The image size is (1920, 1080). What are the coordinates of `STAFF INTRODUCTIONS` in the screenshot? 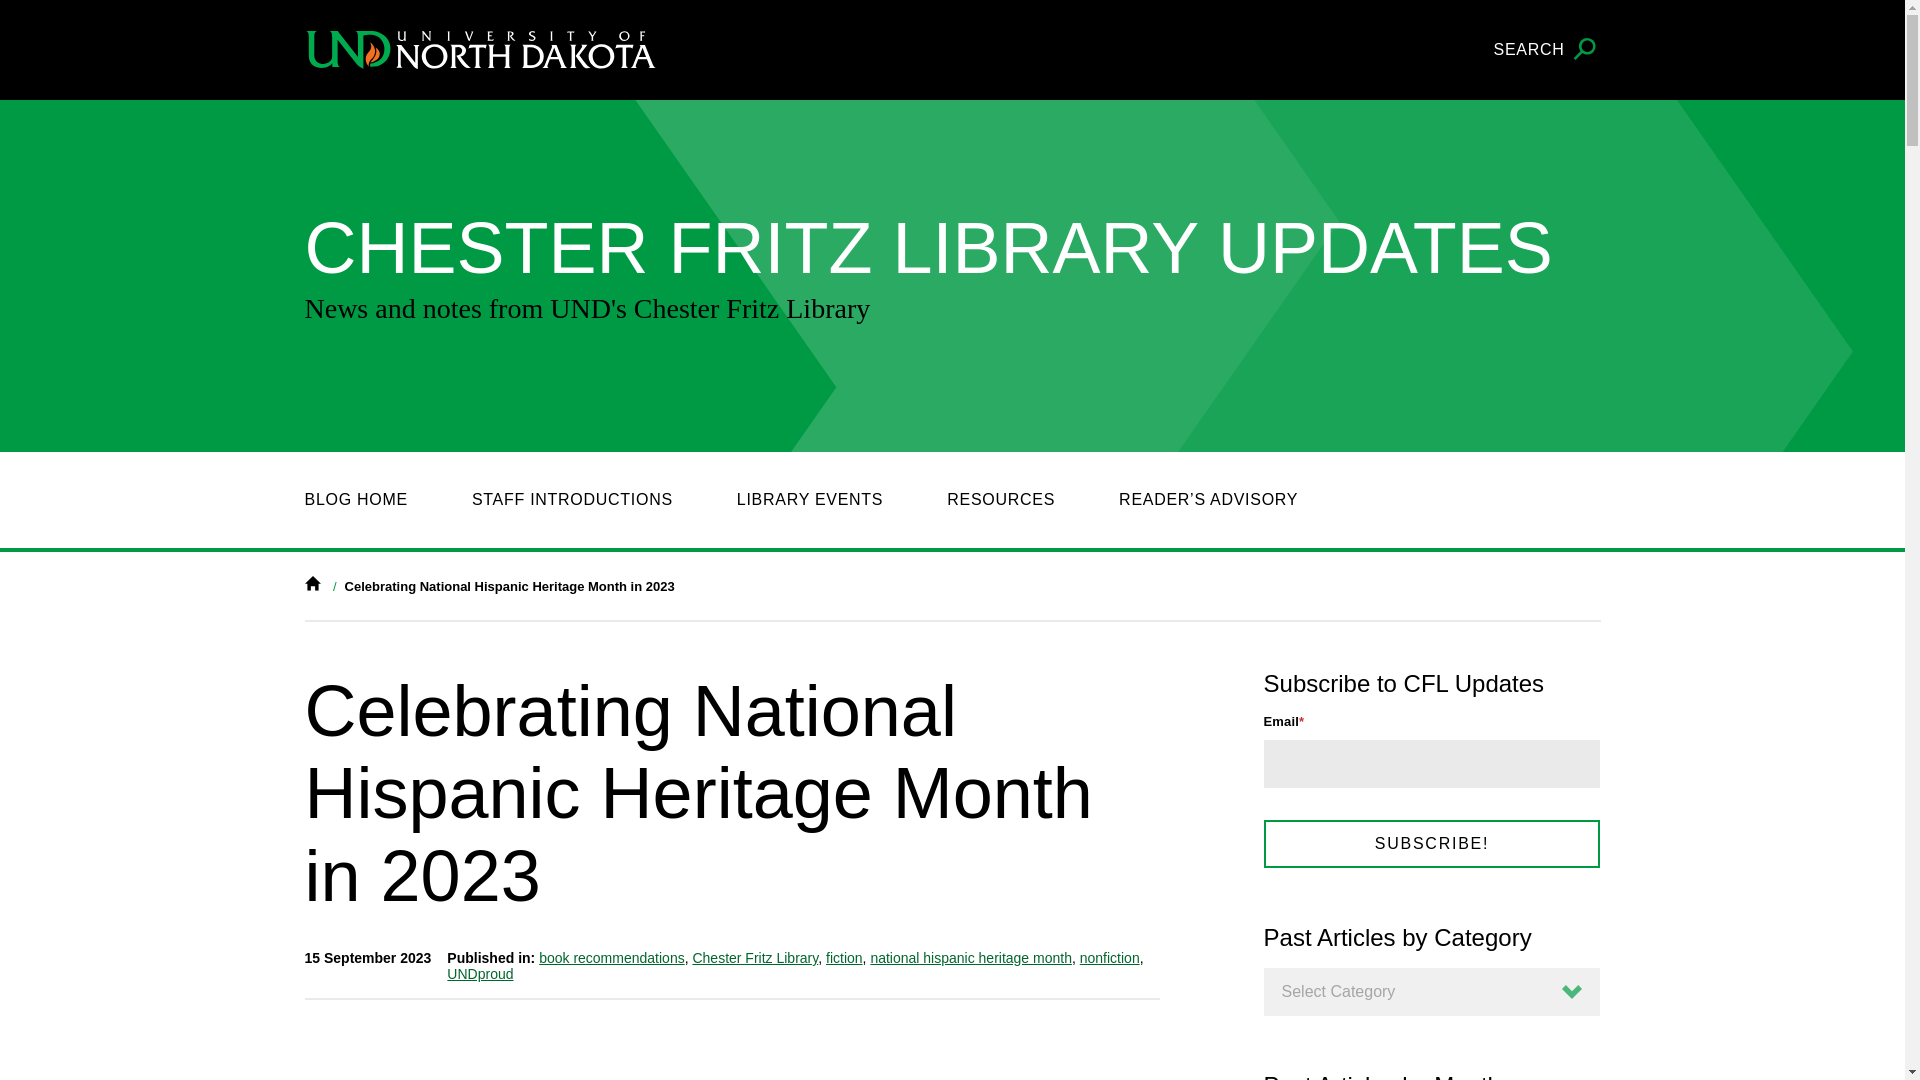 It's located at (572, 500).